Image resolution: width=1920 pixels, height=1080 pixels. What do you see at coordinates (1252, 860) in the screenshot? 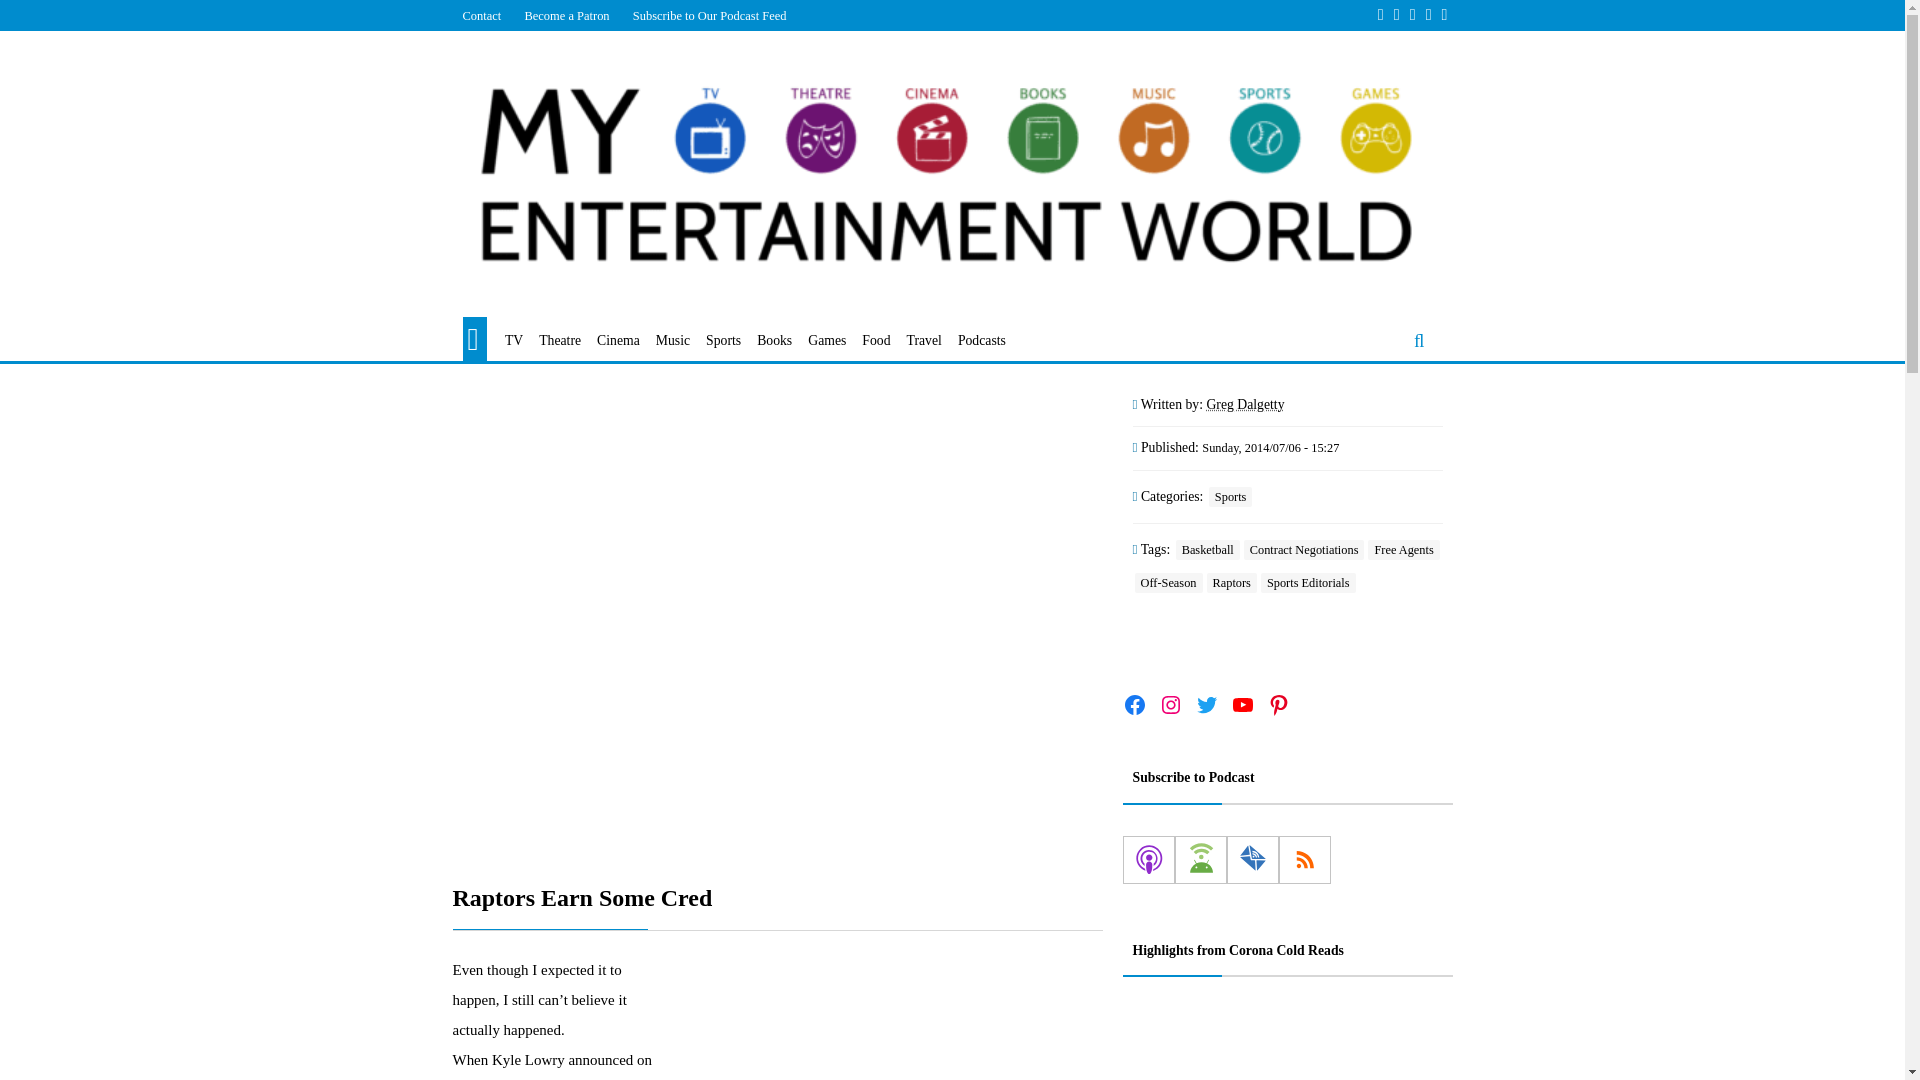
I see `Subscribe by Email` at bounding box center [1252, 860].